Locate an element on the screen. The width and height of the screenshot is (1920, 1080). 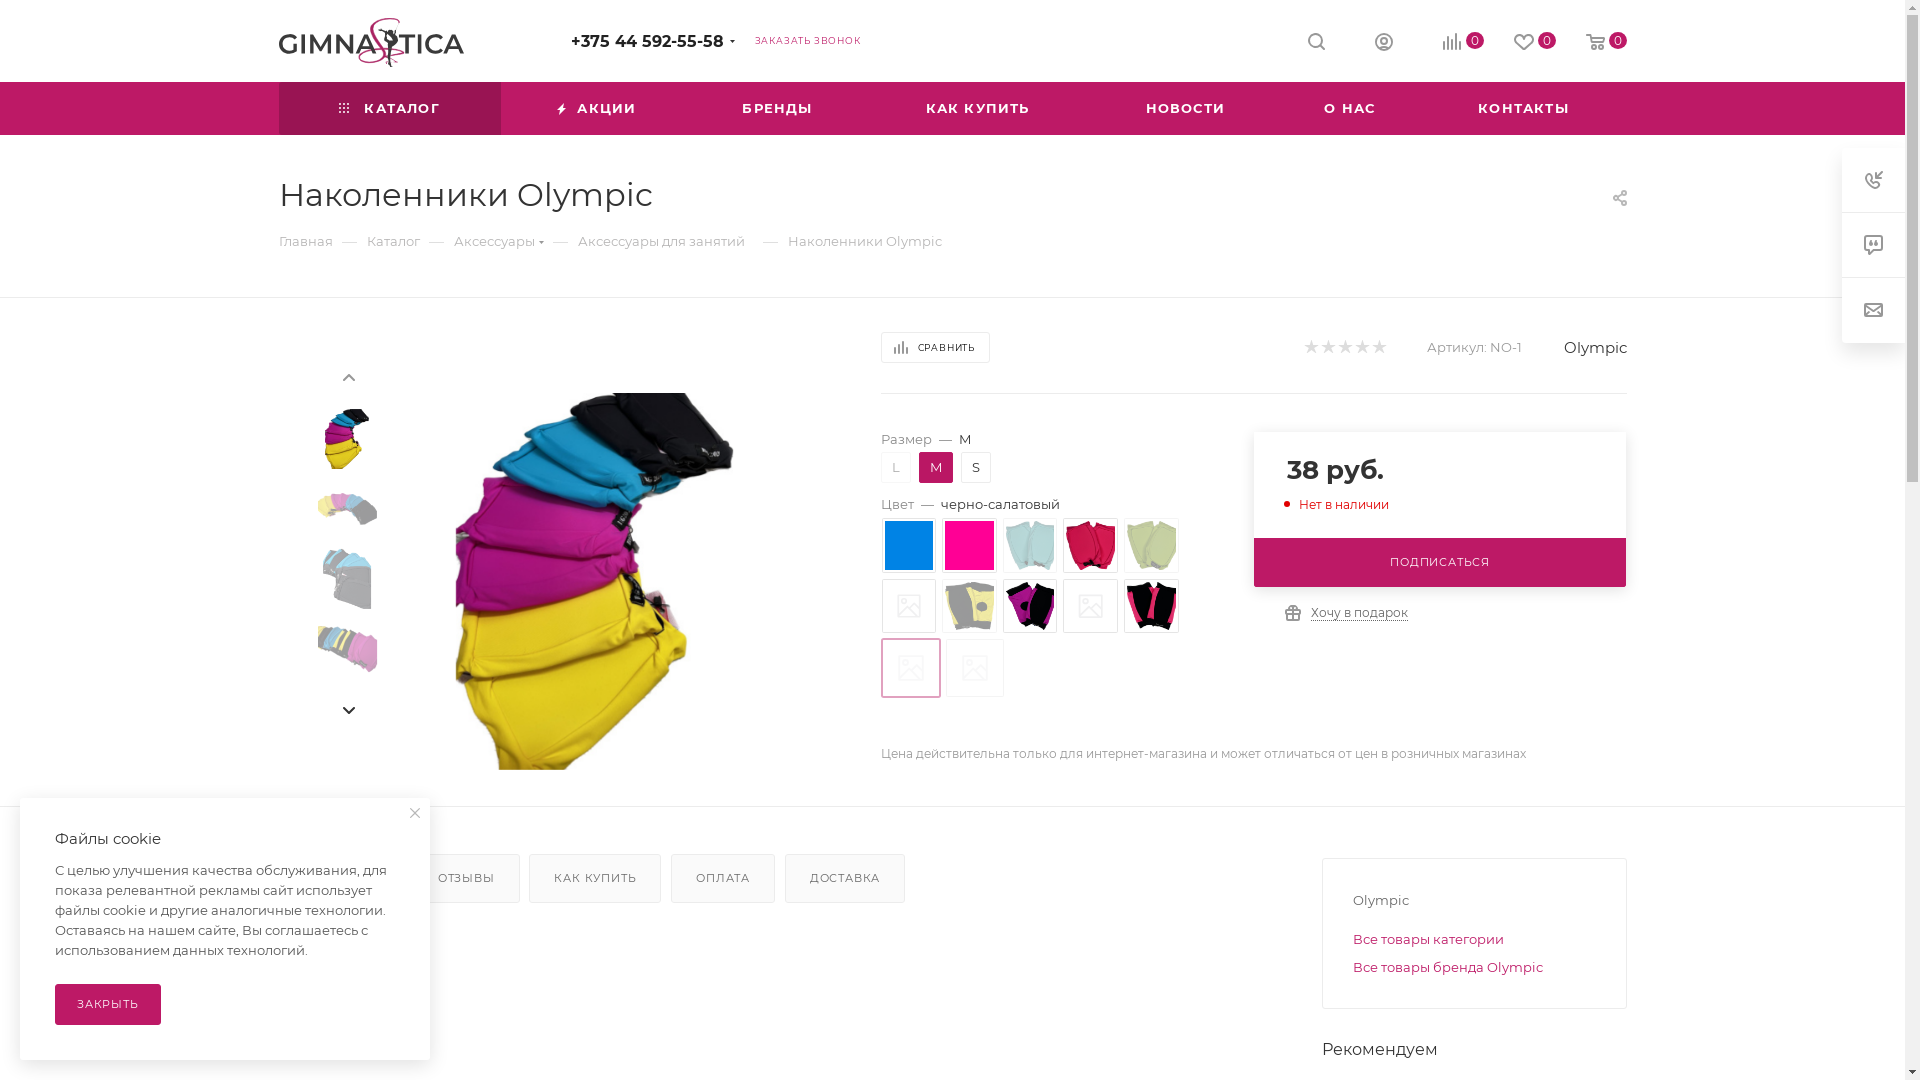
0 is located at coordinates (1592, 42).